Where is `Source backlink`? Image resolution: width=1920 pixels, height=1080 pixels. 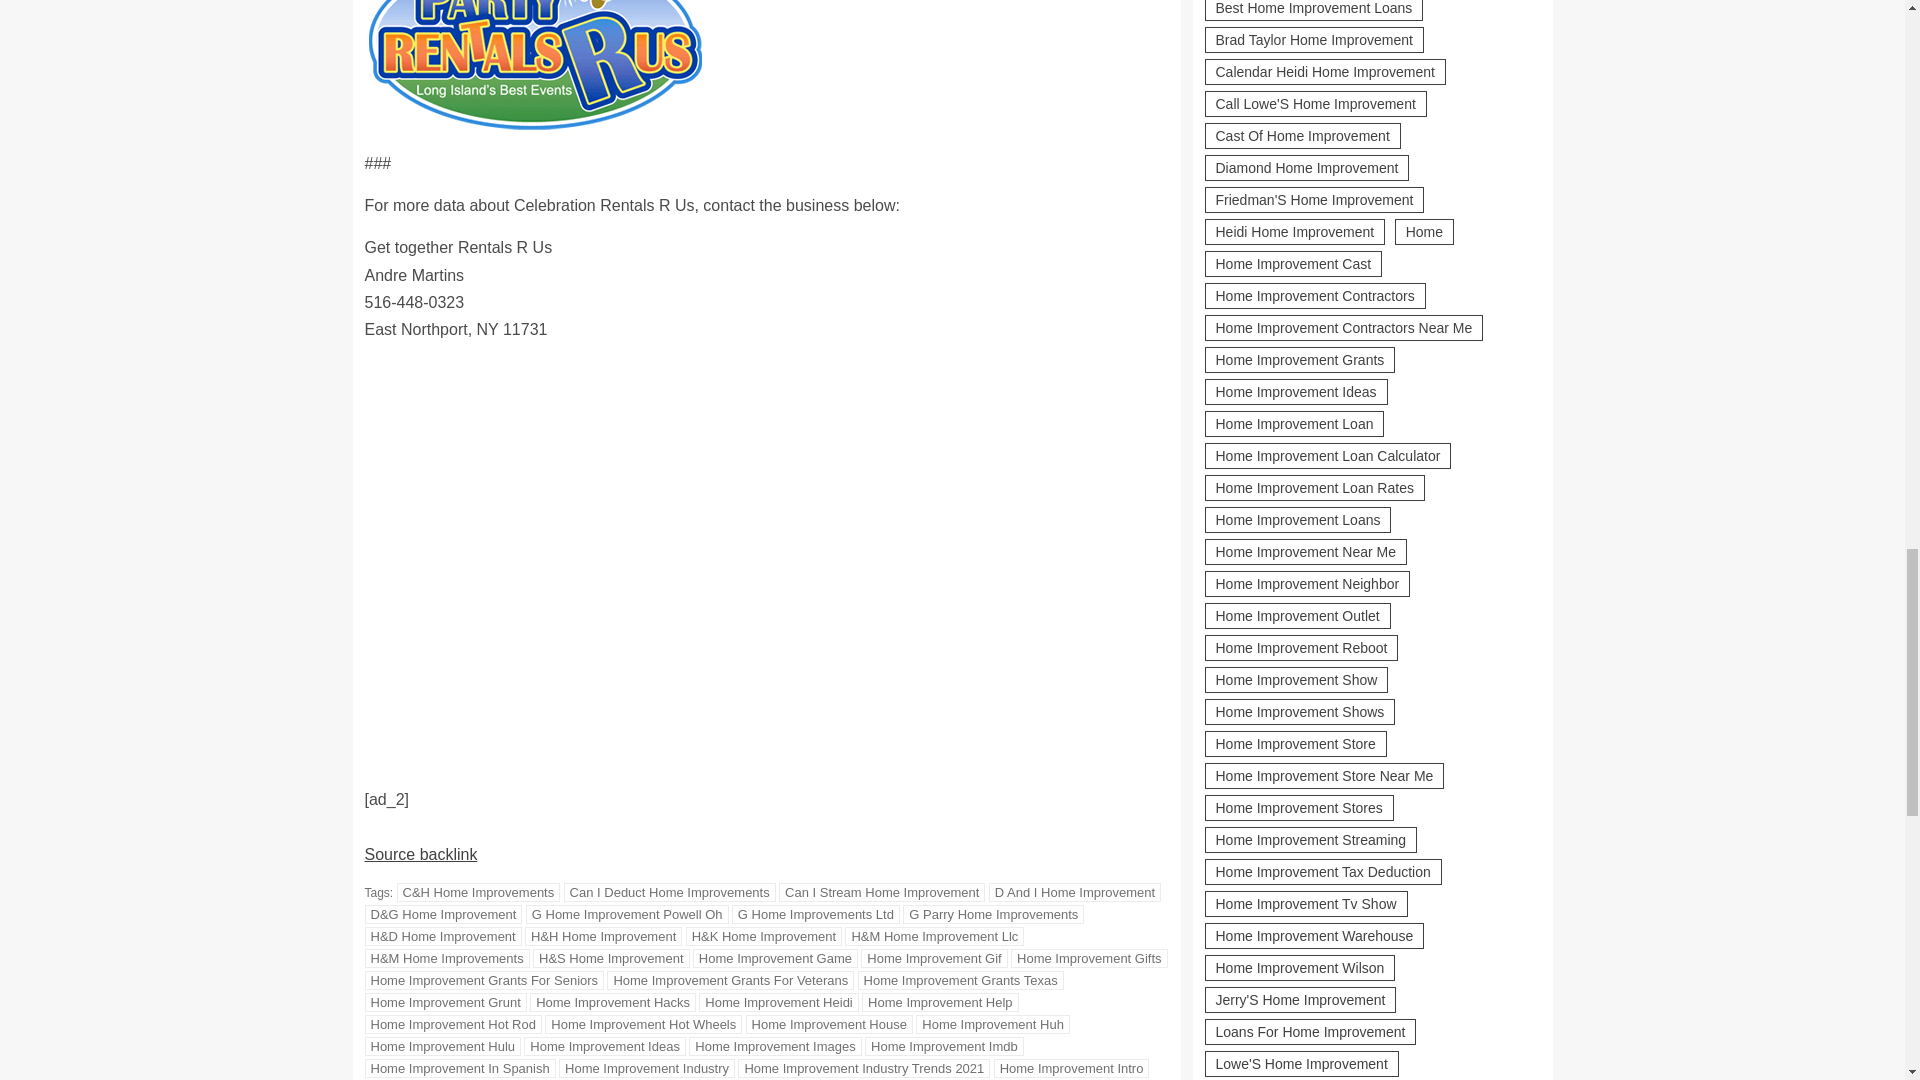 Source backlink is located at coordinates (420, 854).